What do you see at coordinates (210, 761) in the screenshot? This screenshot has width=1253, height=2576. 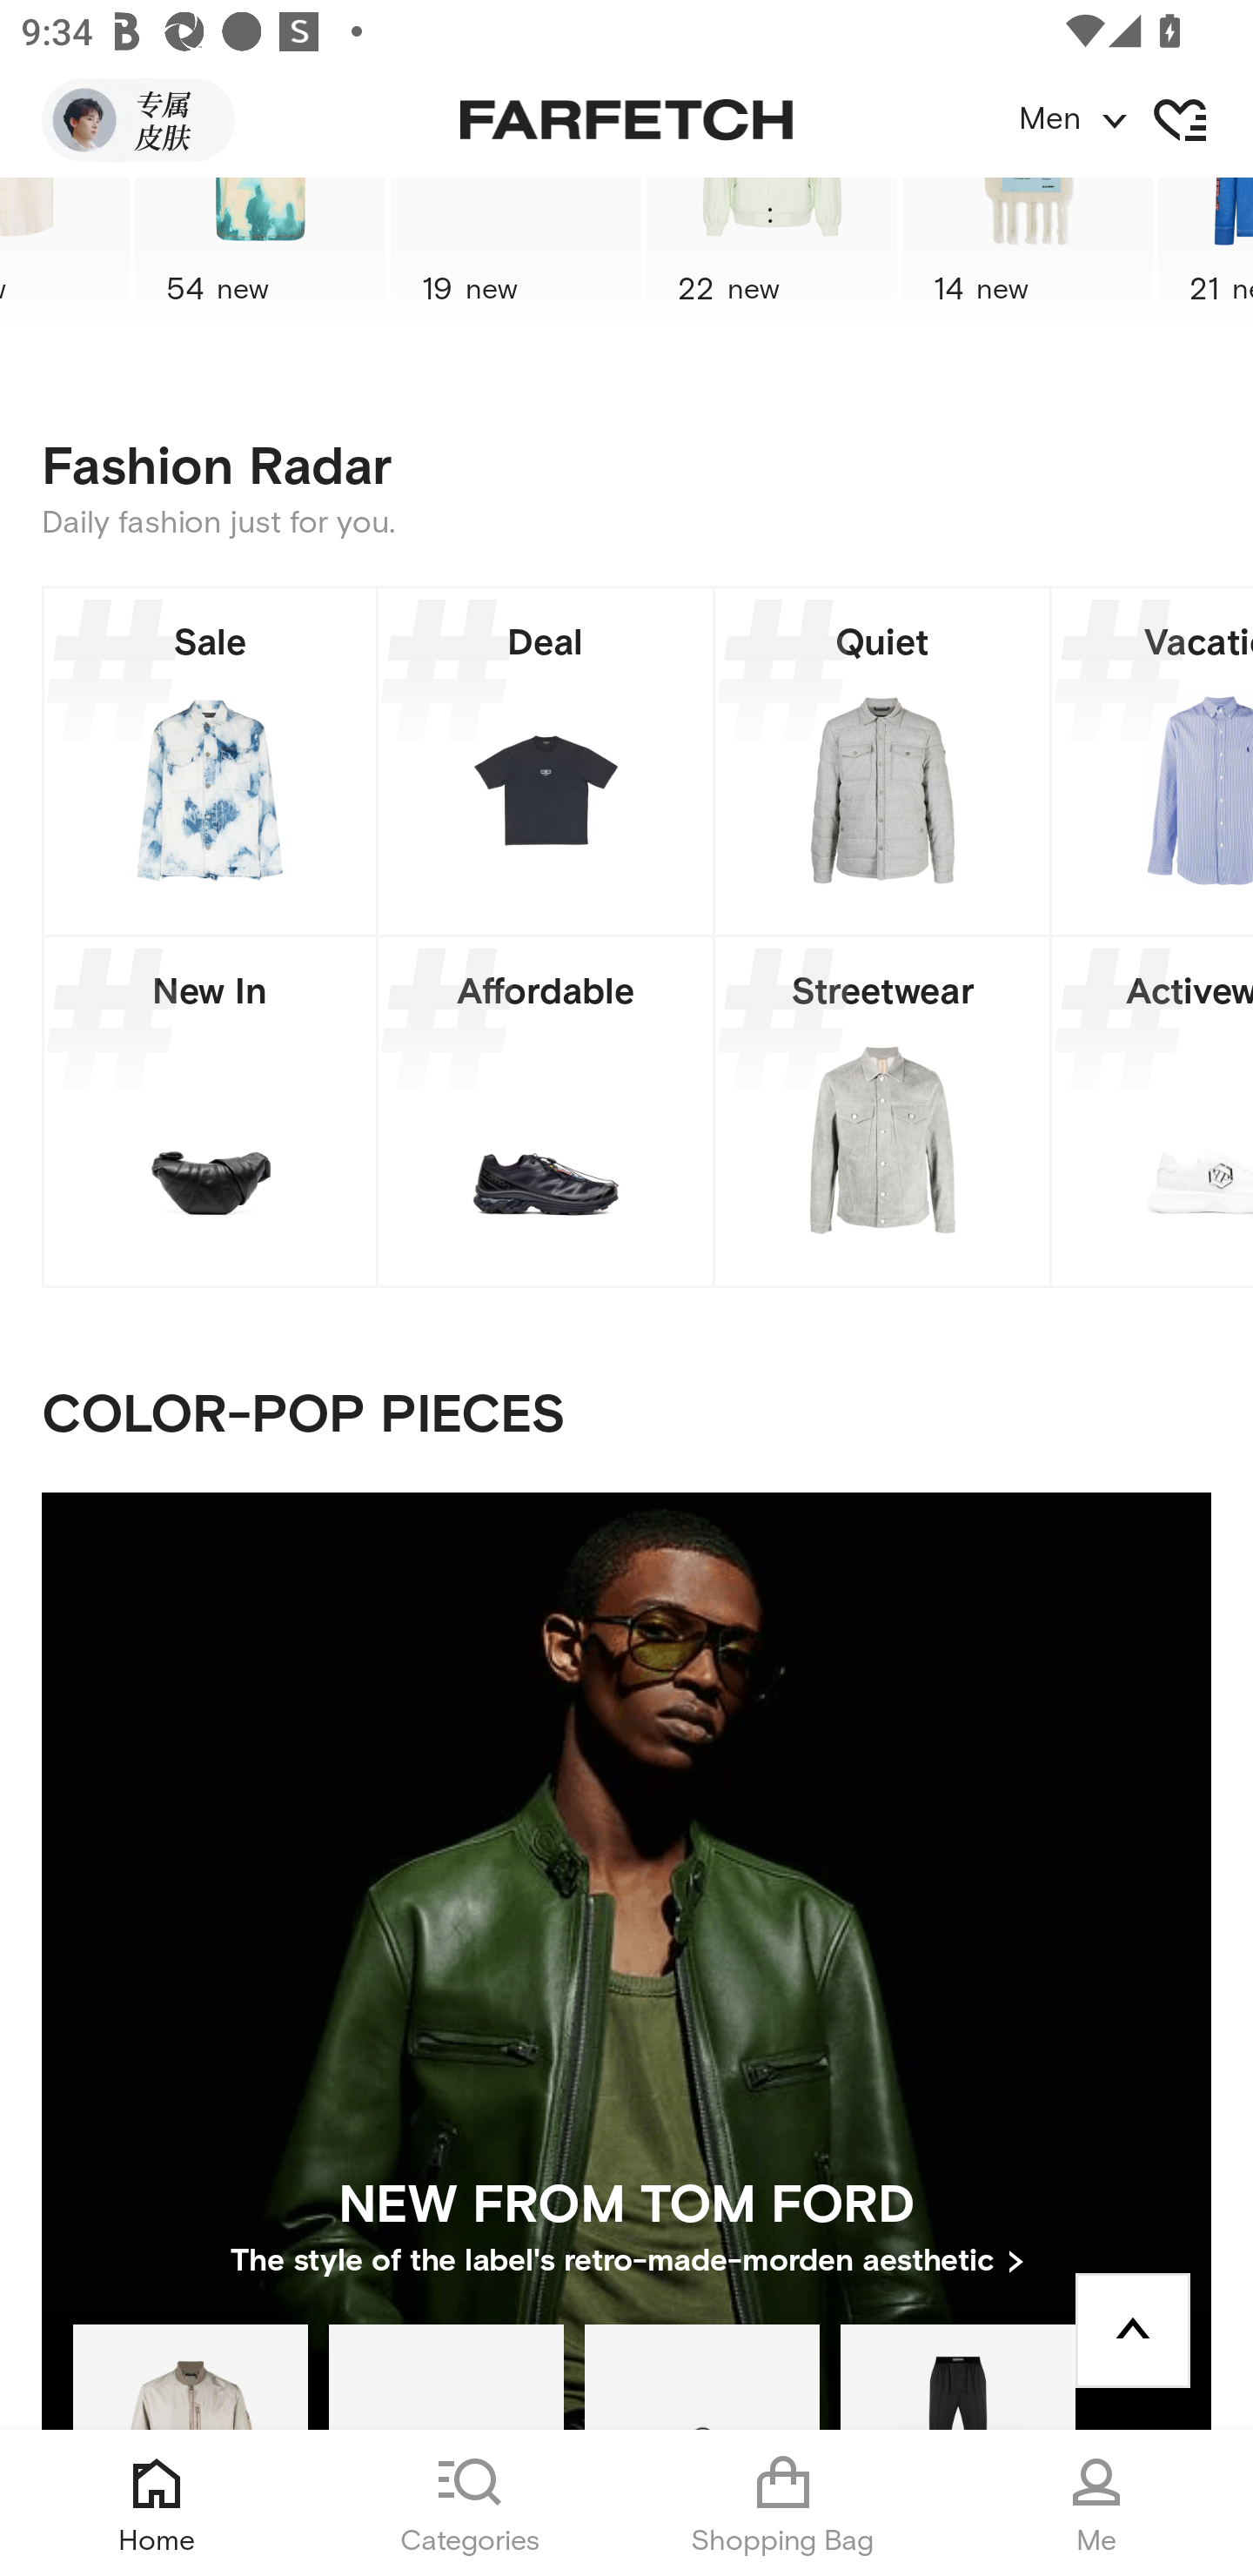 I see `Sale` at bounding box center [210, 761].